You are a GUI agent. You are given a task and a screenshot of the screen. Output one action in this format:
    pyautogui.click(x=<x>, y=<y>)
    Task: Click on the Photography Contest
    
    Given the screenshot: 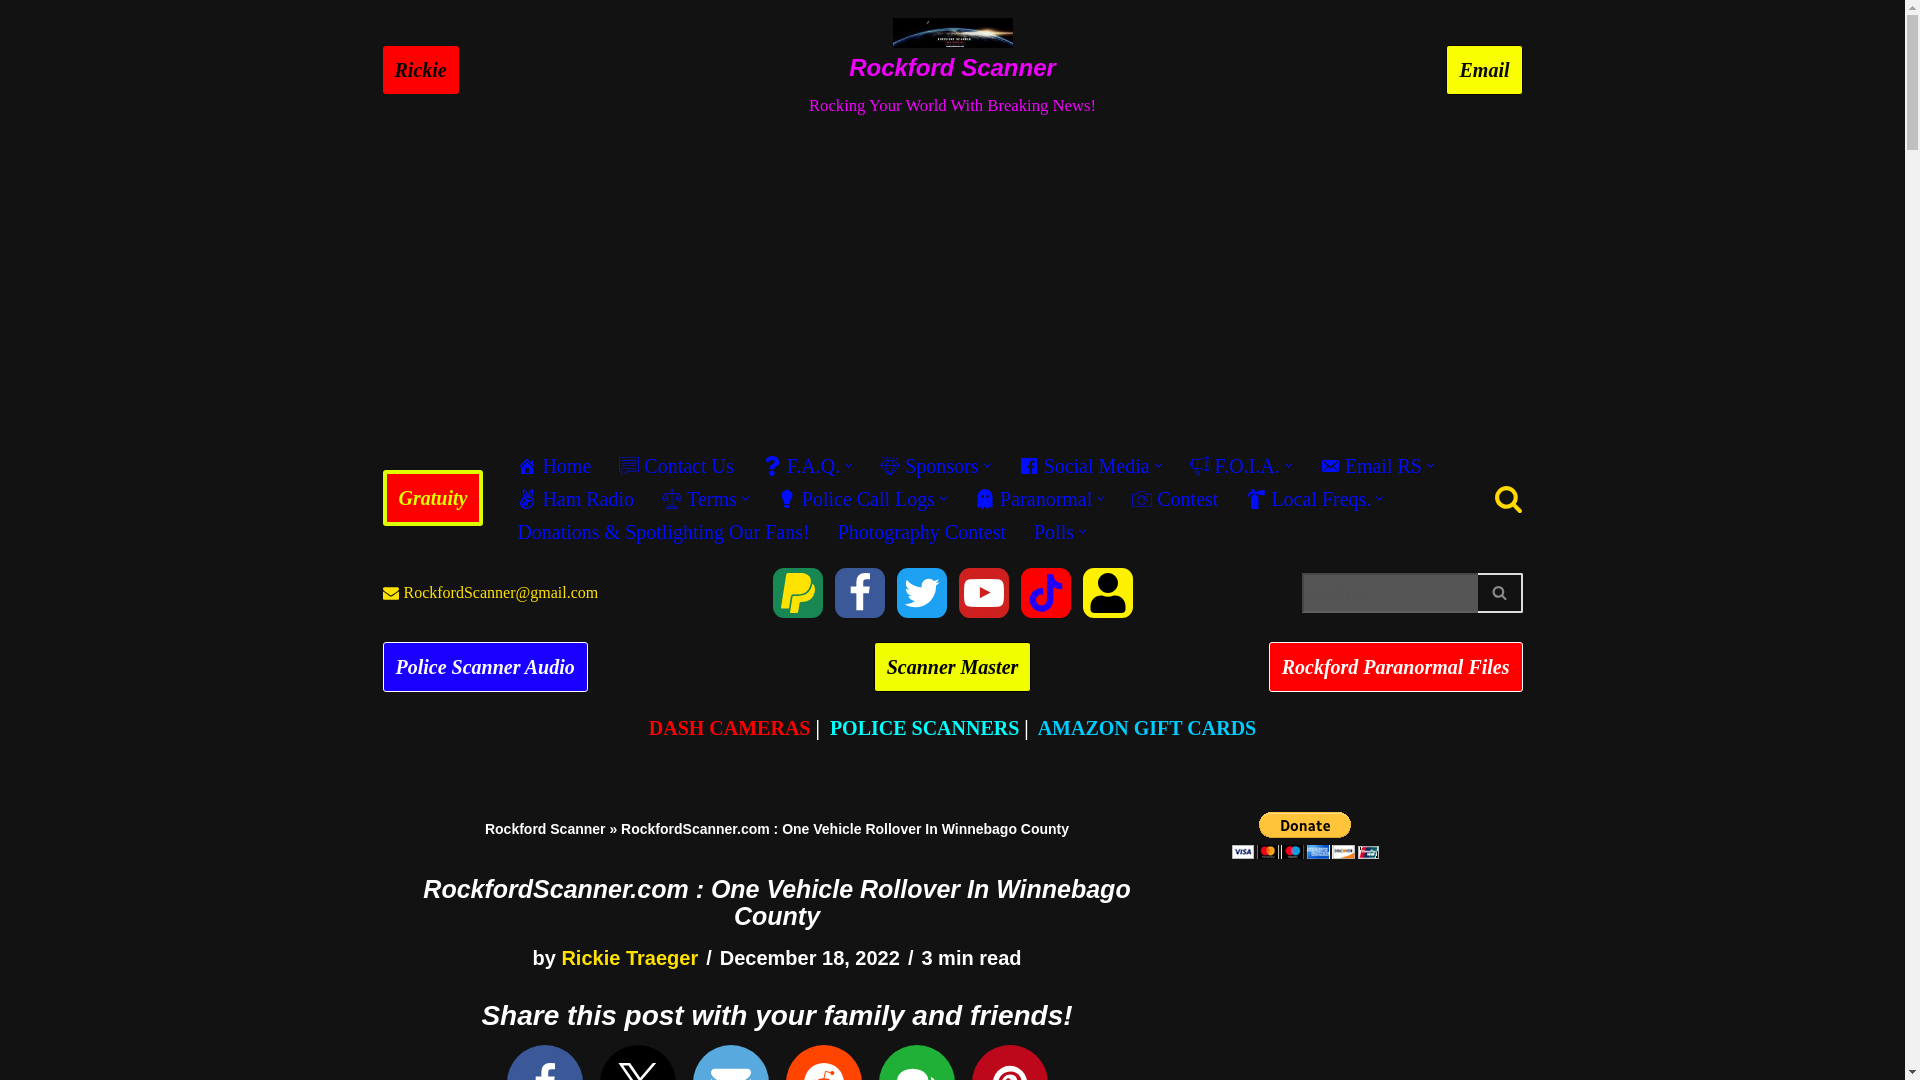 What is the action you would take?
    pyautogui.click(x=922, y=531)
    